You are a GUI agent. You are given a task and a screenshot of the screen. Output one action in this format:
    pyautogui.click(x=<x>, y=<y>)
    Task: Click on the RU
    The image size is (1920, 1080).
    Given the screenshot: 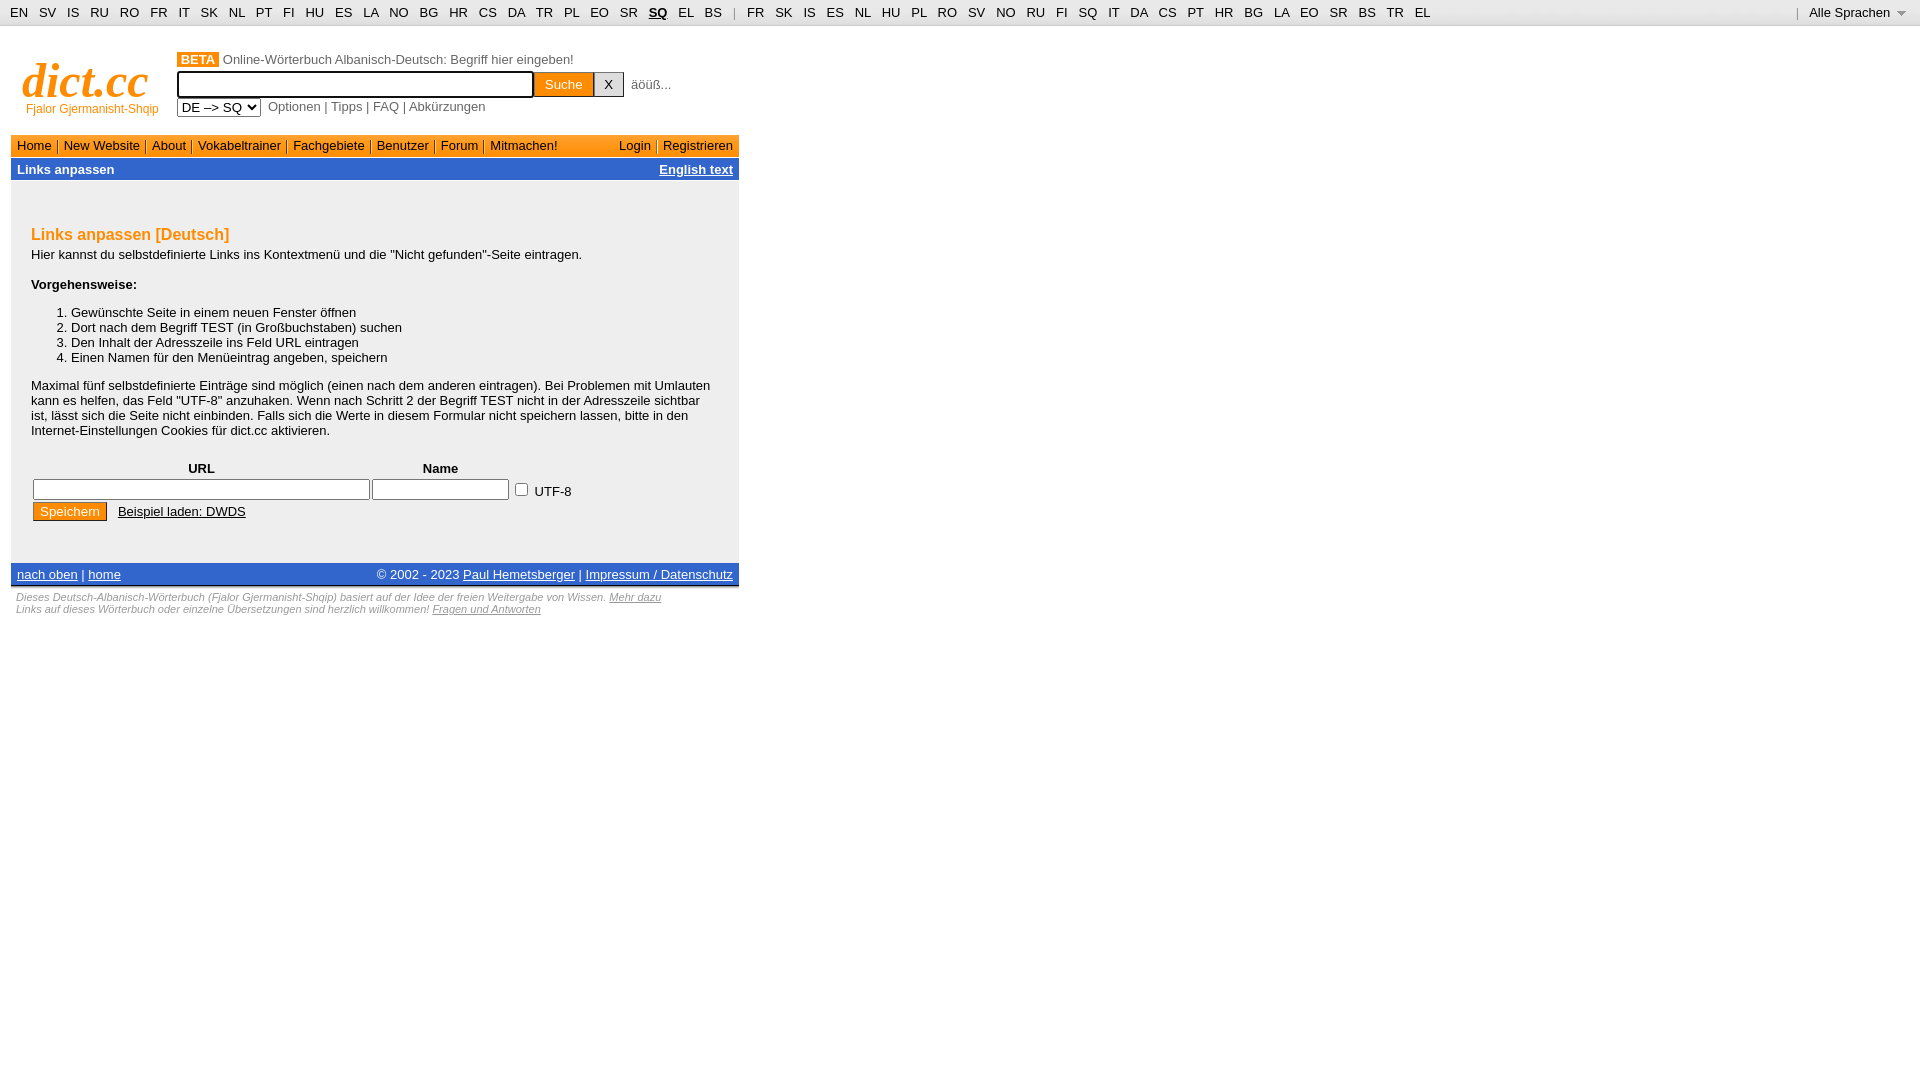 What is the action you would take?
    pyautogui.click(x=1036, y=12)
    